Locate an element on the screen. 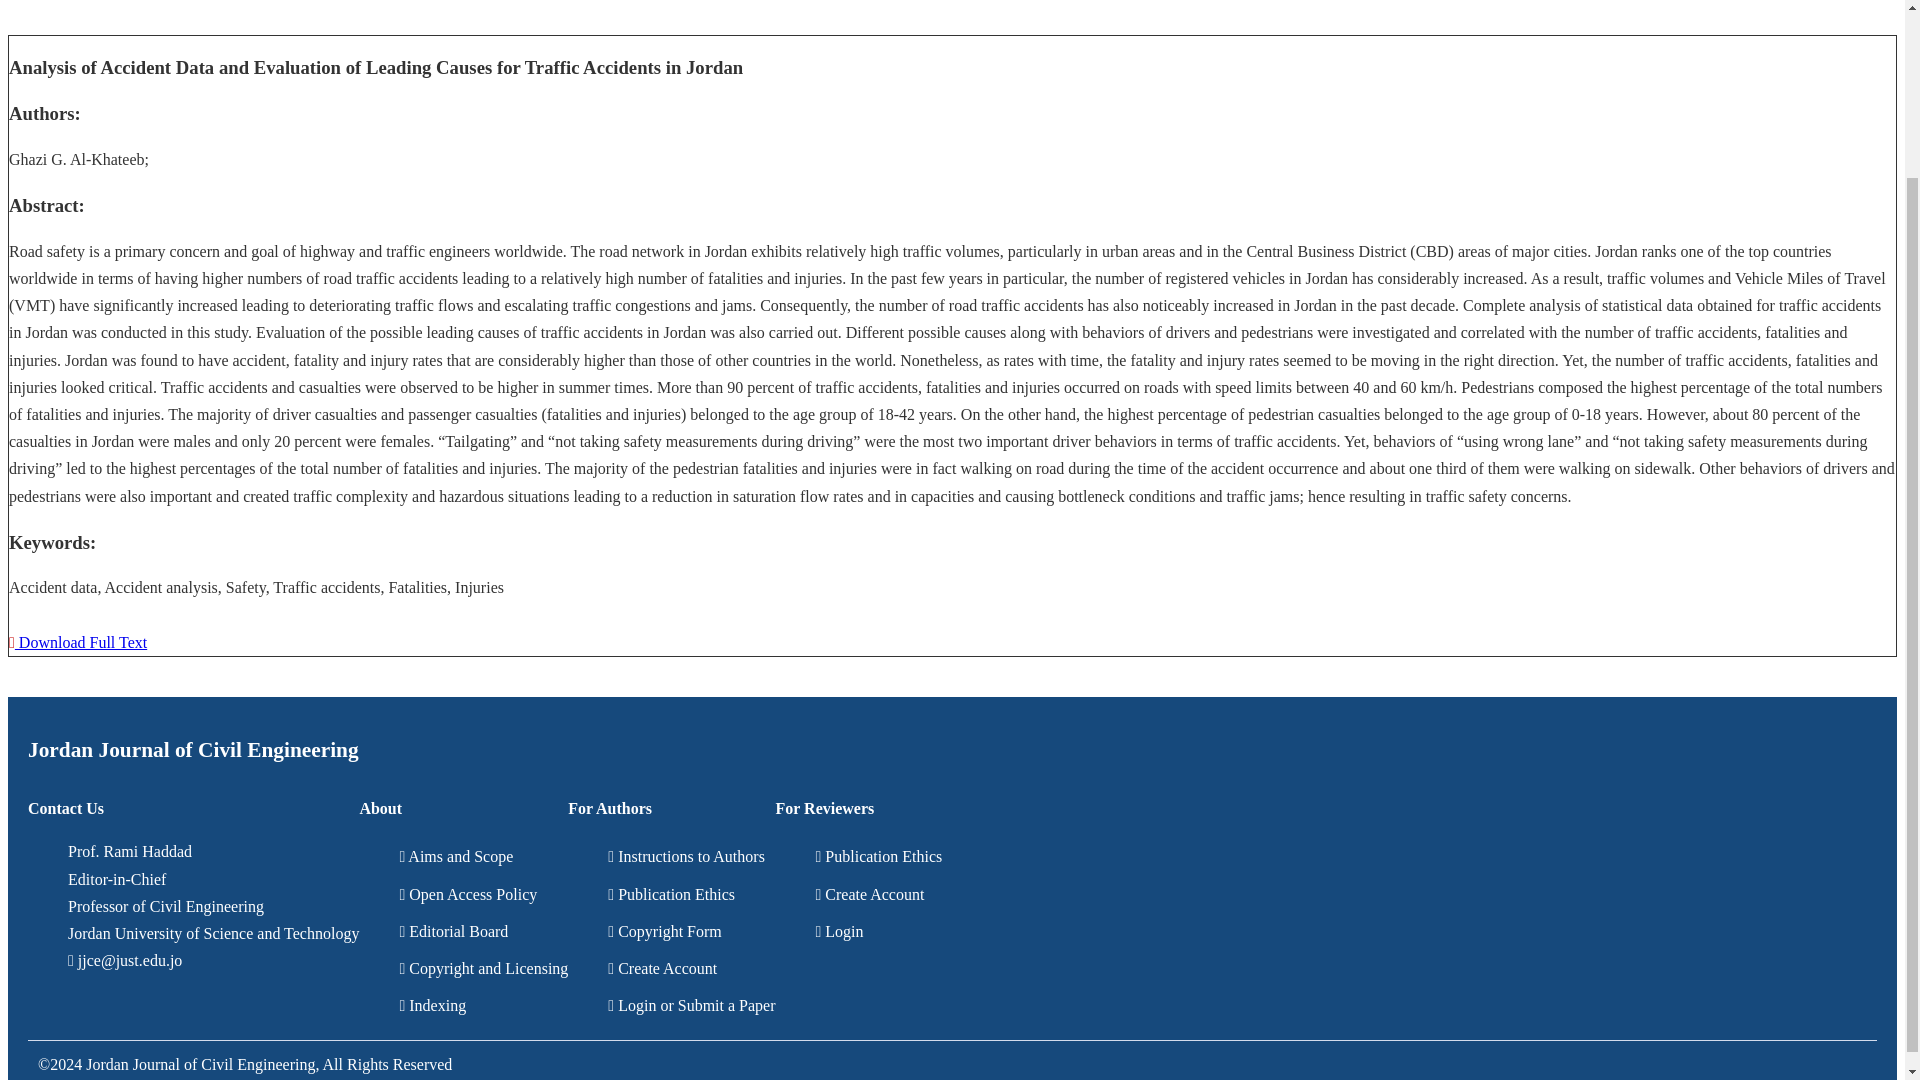 The width and height of the screenshot is (1920, 1080).  Copyright Form is located at coordinates (664, 931).